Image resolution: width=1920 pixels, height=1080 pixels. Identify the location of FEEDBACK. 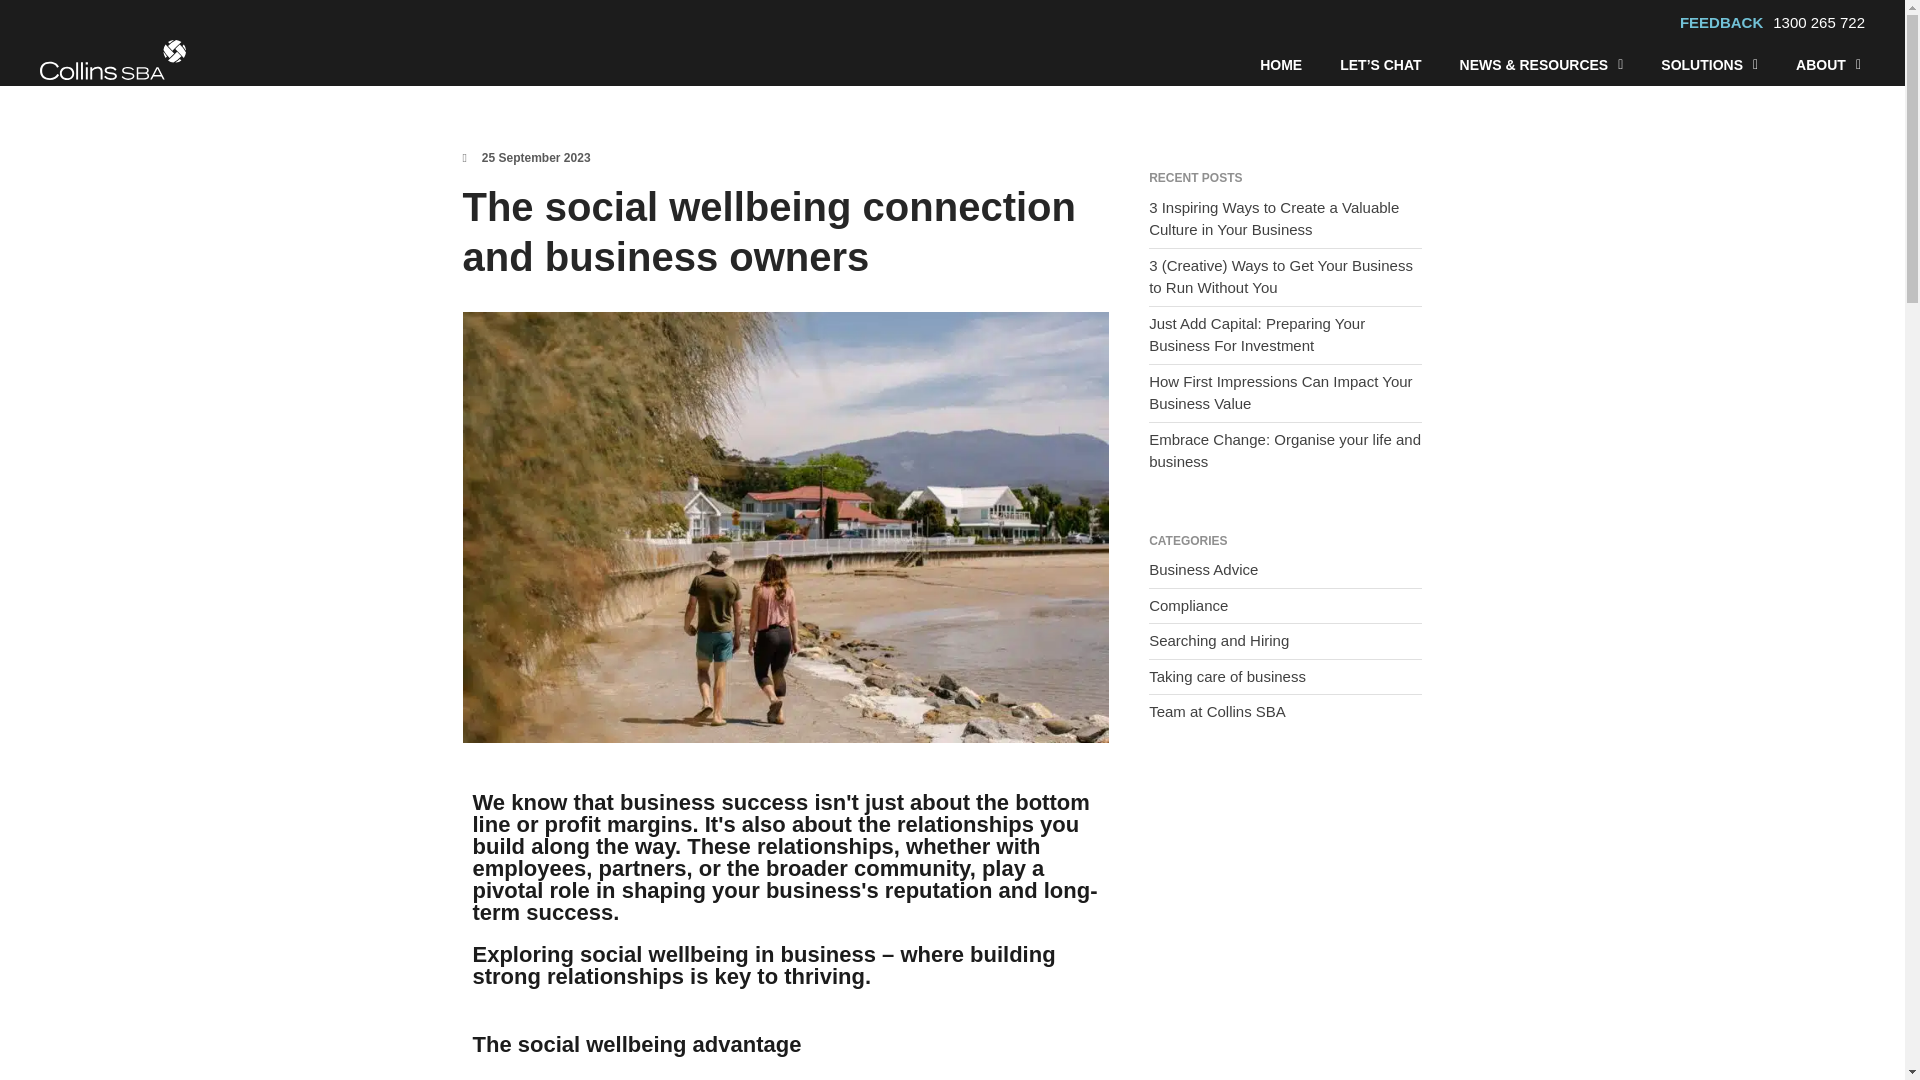
(1726, 22).